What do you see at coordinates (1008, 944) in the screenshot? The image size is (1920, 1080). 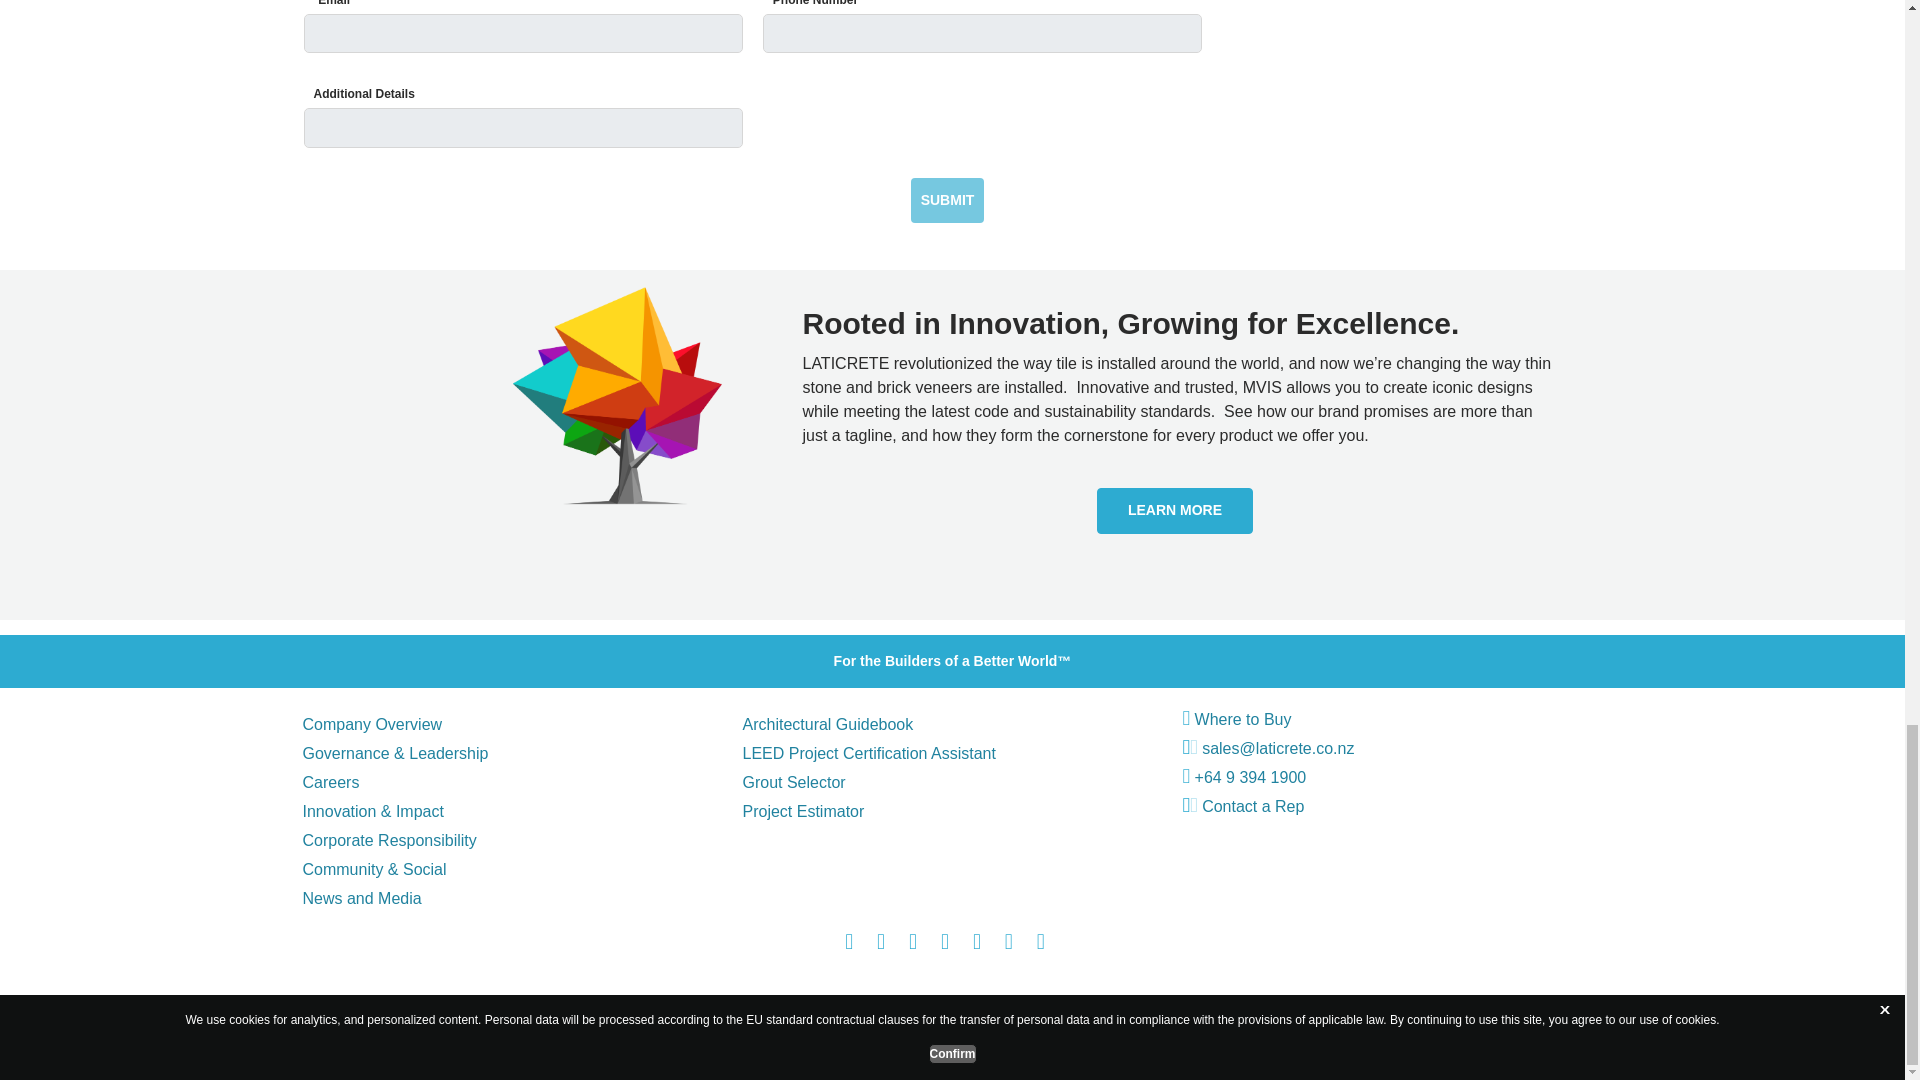 I see `Blog` at bounding box center [1008, 944].